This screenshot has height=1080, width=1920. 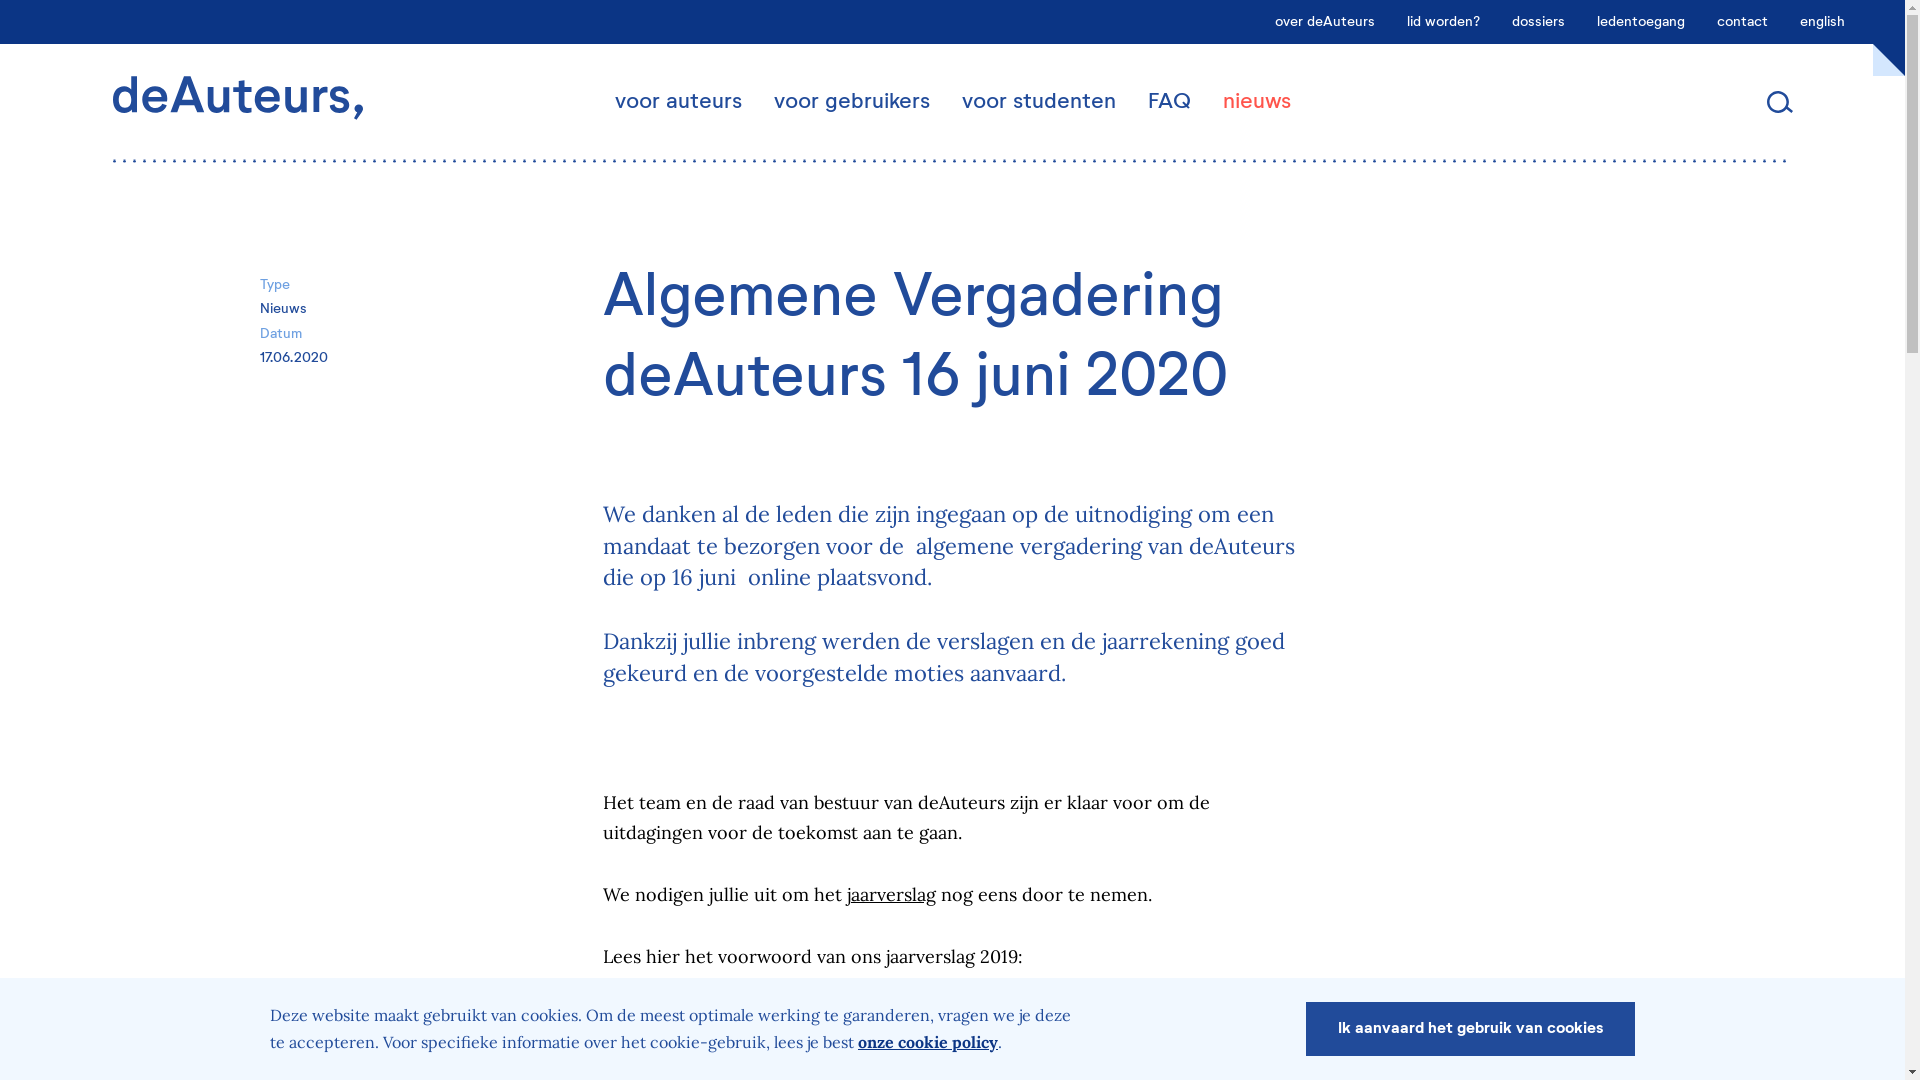 I want to click on dossiers, so click(x=1538, y=22).